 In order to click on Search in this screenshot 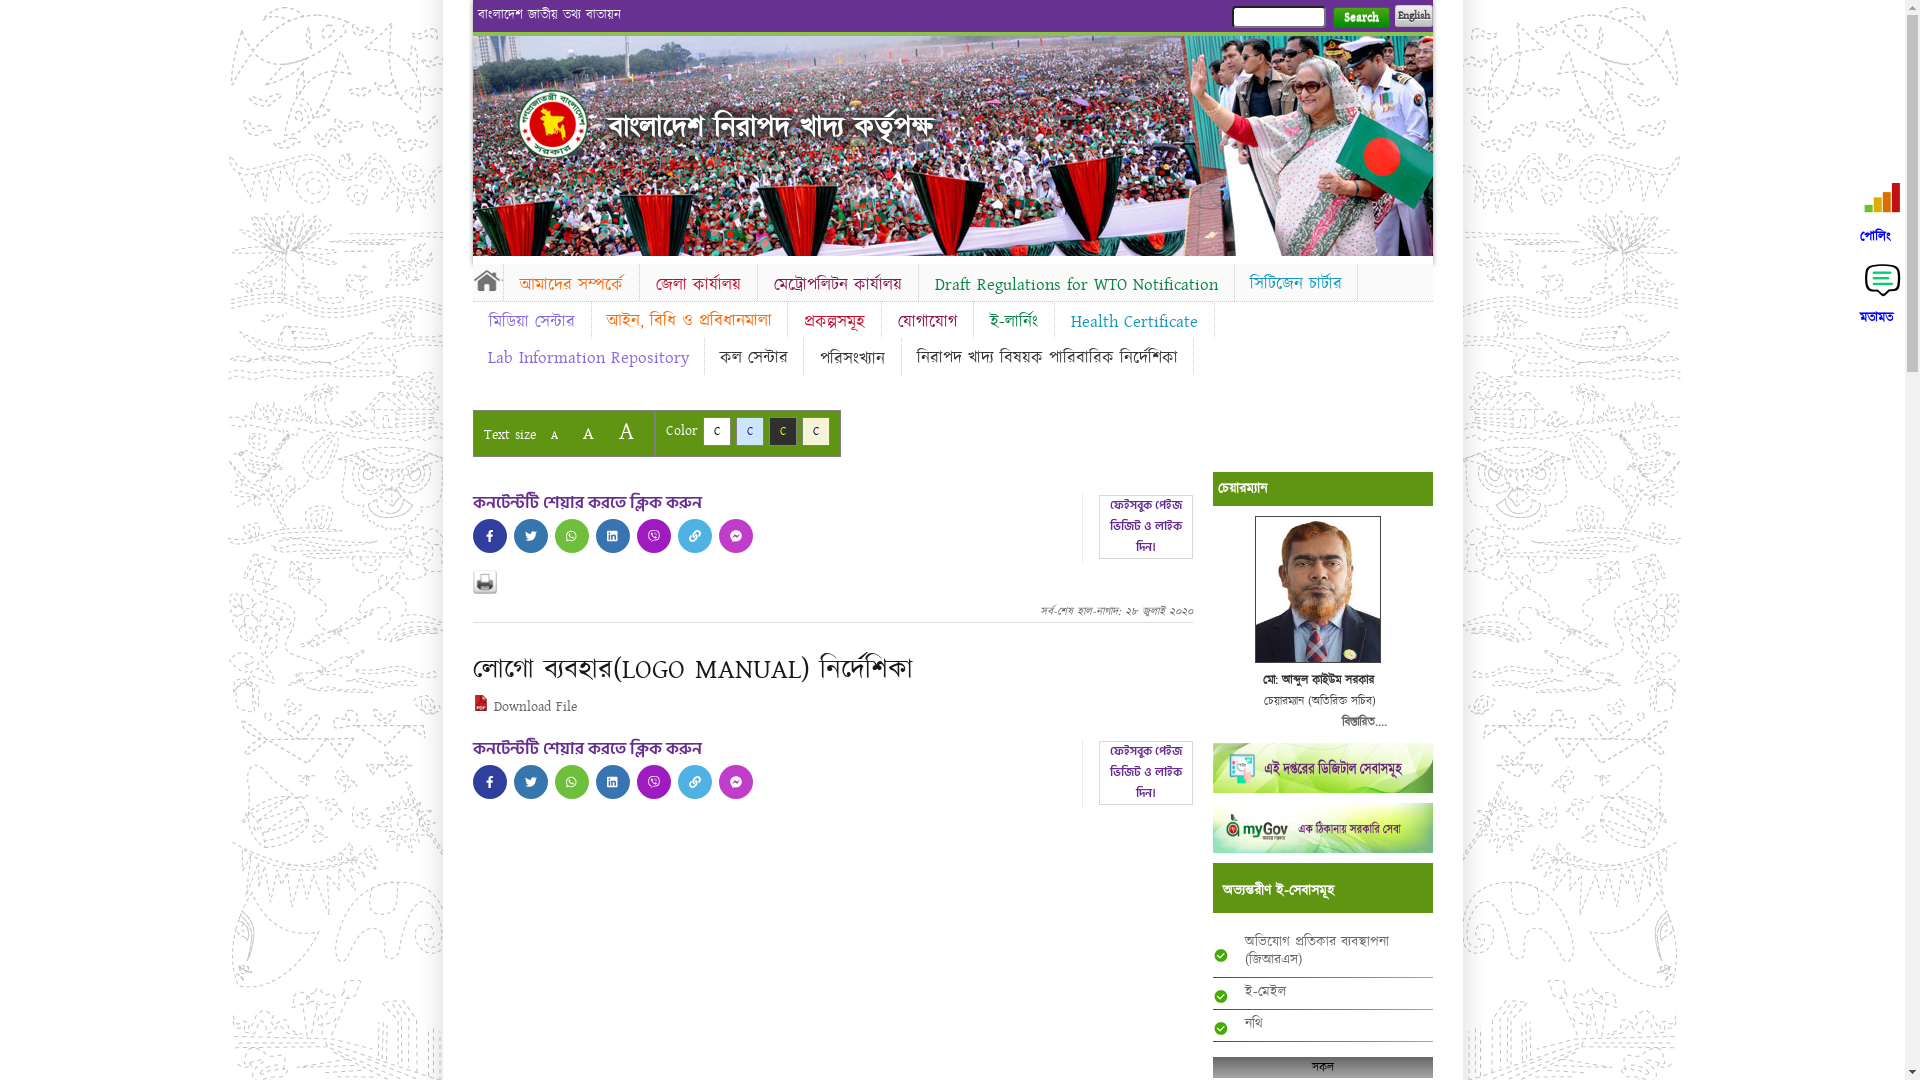, I will do `click(1360, 18)`.